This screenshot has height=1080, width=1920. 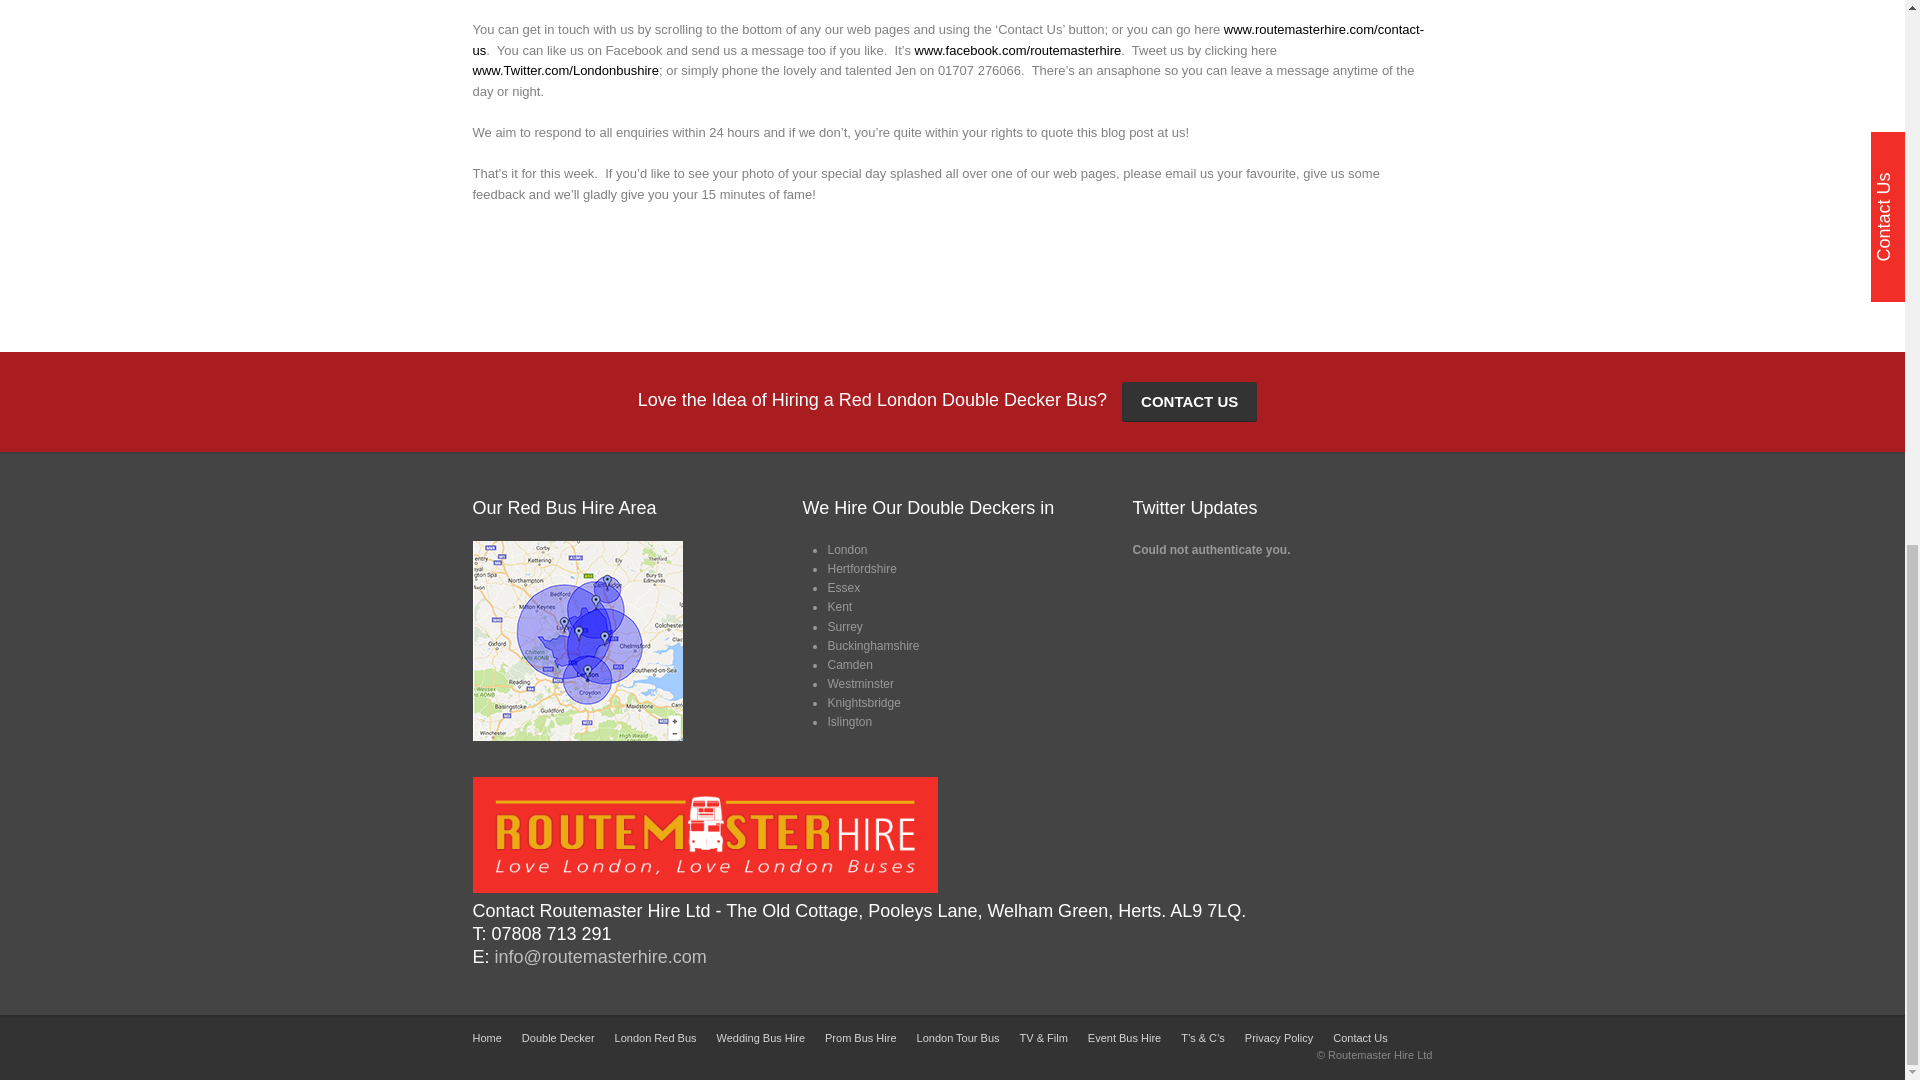 I want to click on Home, so click(x=486, y=1038).